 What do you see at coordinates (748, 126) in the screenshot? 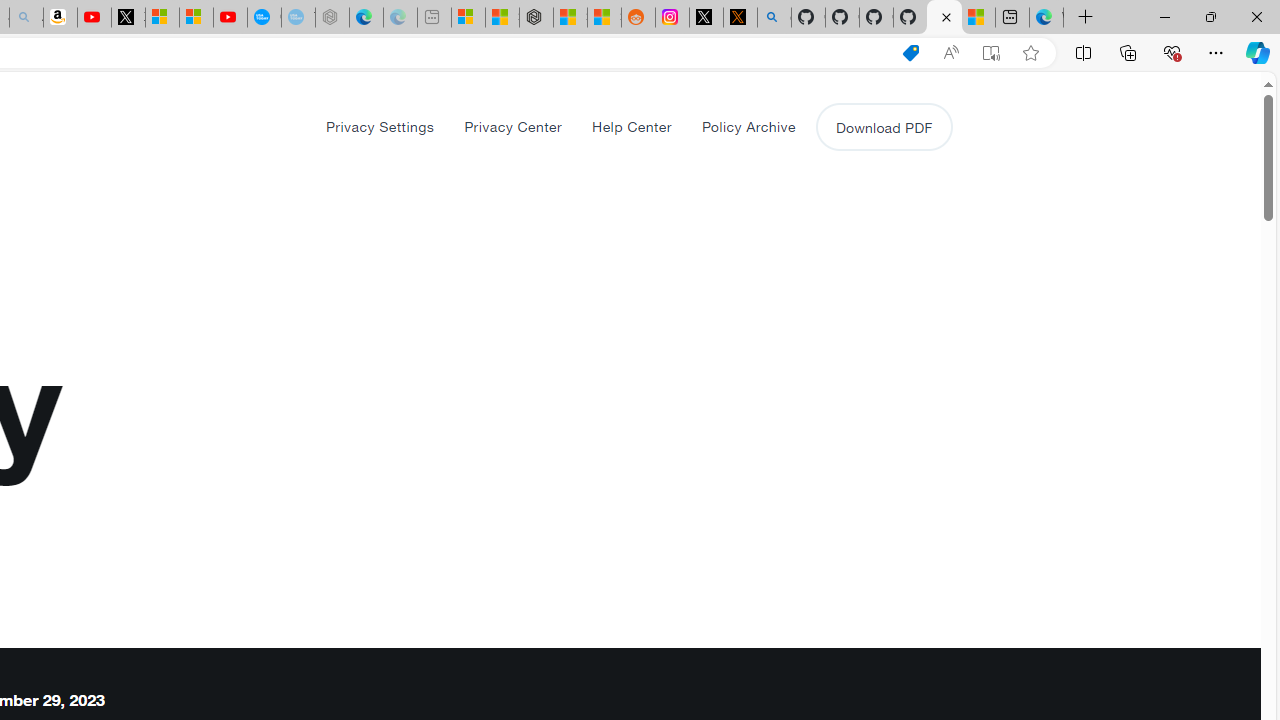
I see `Policy Archive` at bounding box center [748, 126].